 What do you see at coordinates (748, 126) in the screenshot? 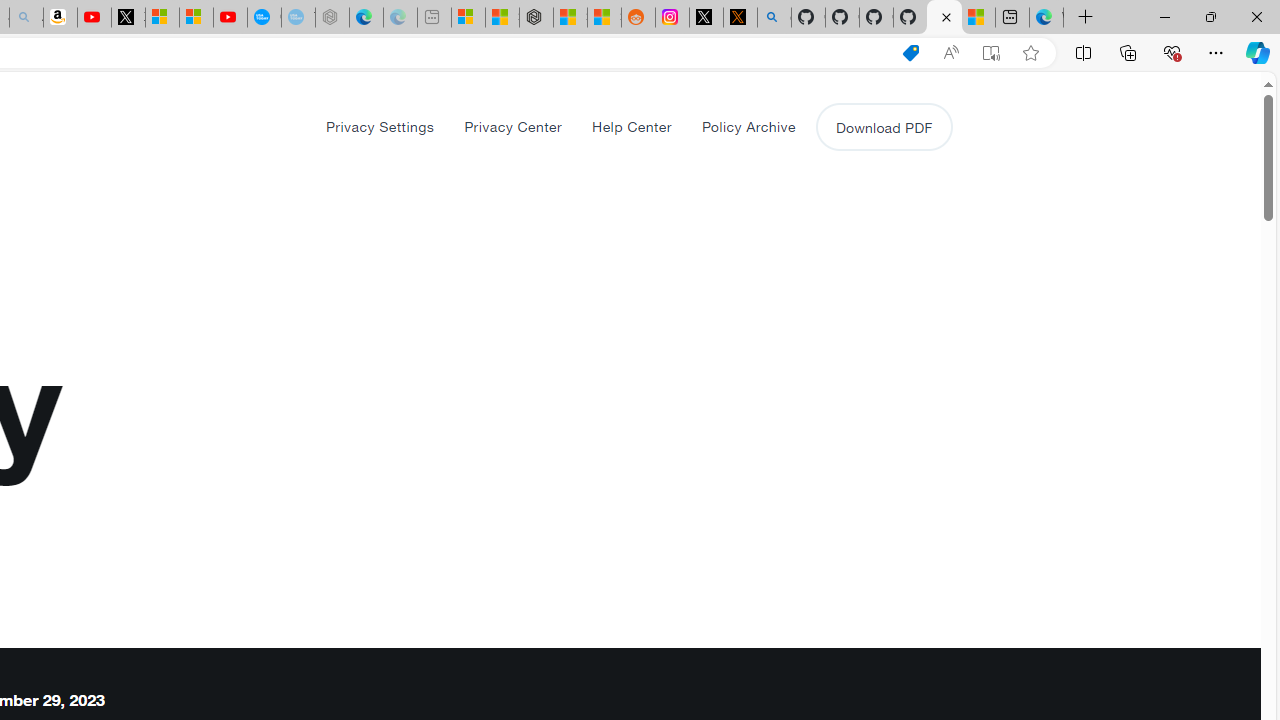
I see `Policy Archive` at bounding box center [748, 126].